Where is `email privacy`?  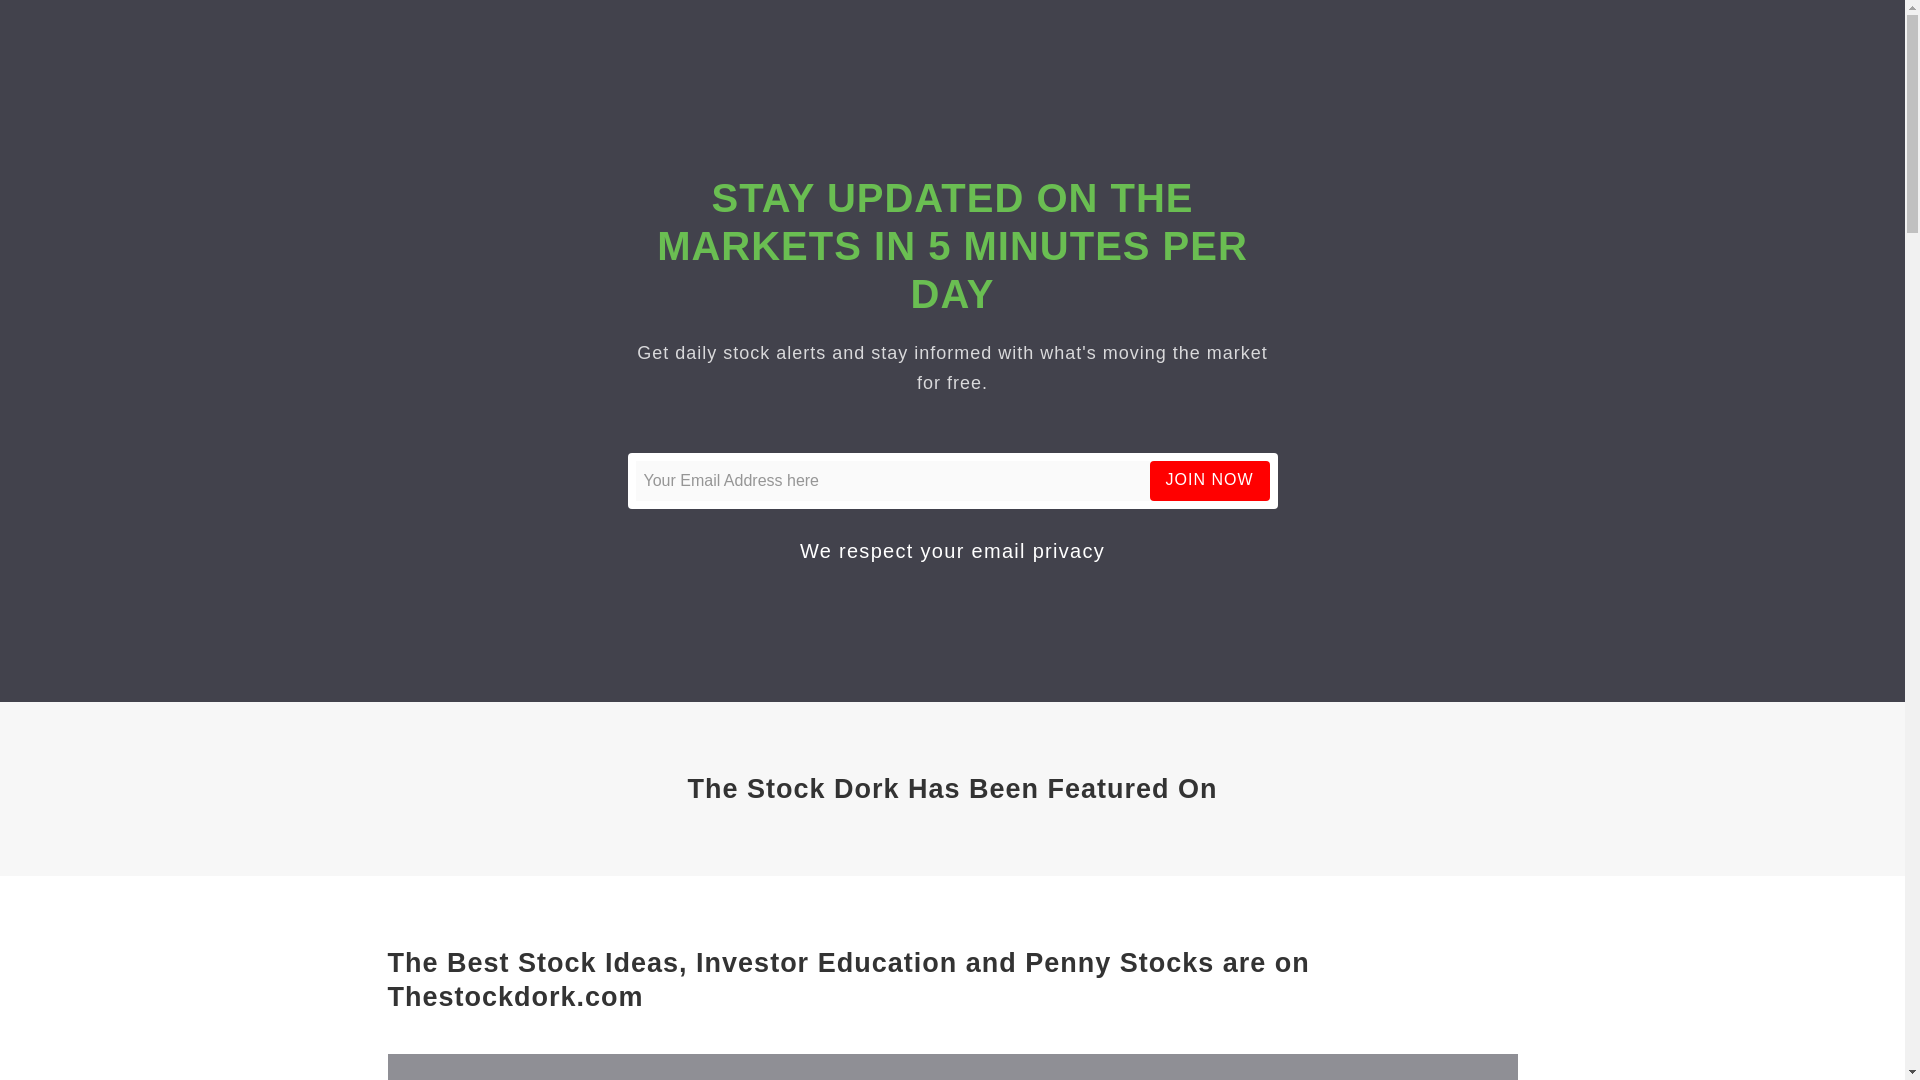 email privacy is located at coordinates (1038, 550).